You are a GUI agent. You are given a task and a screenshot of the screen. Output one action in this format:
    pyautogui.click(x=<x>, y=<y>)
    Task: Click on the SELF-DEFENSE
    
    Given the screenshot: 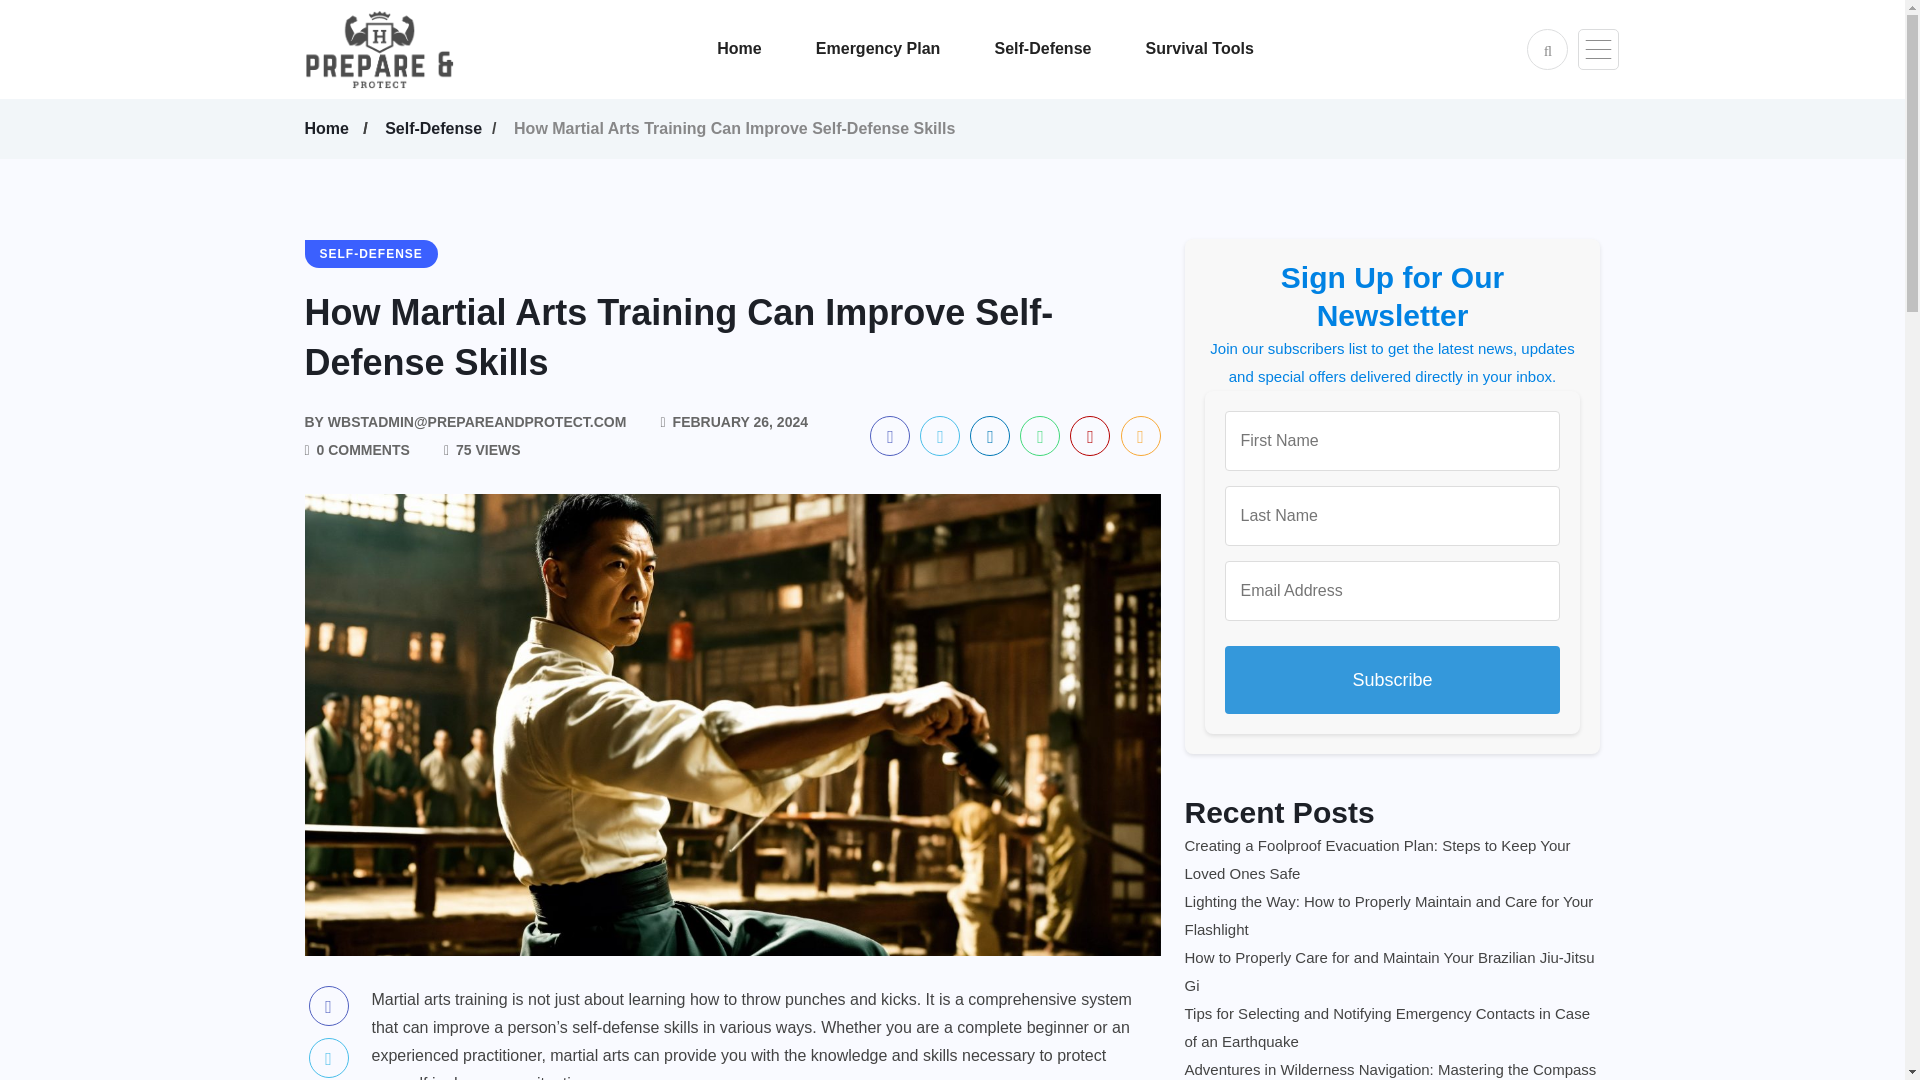 What is the action you would take?
    pyautogui.click(x=370, y=253)
    